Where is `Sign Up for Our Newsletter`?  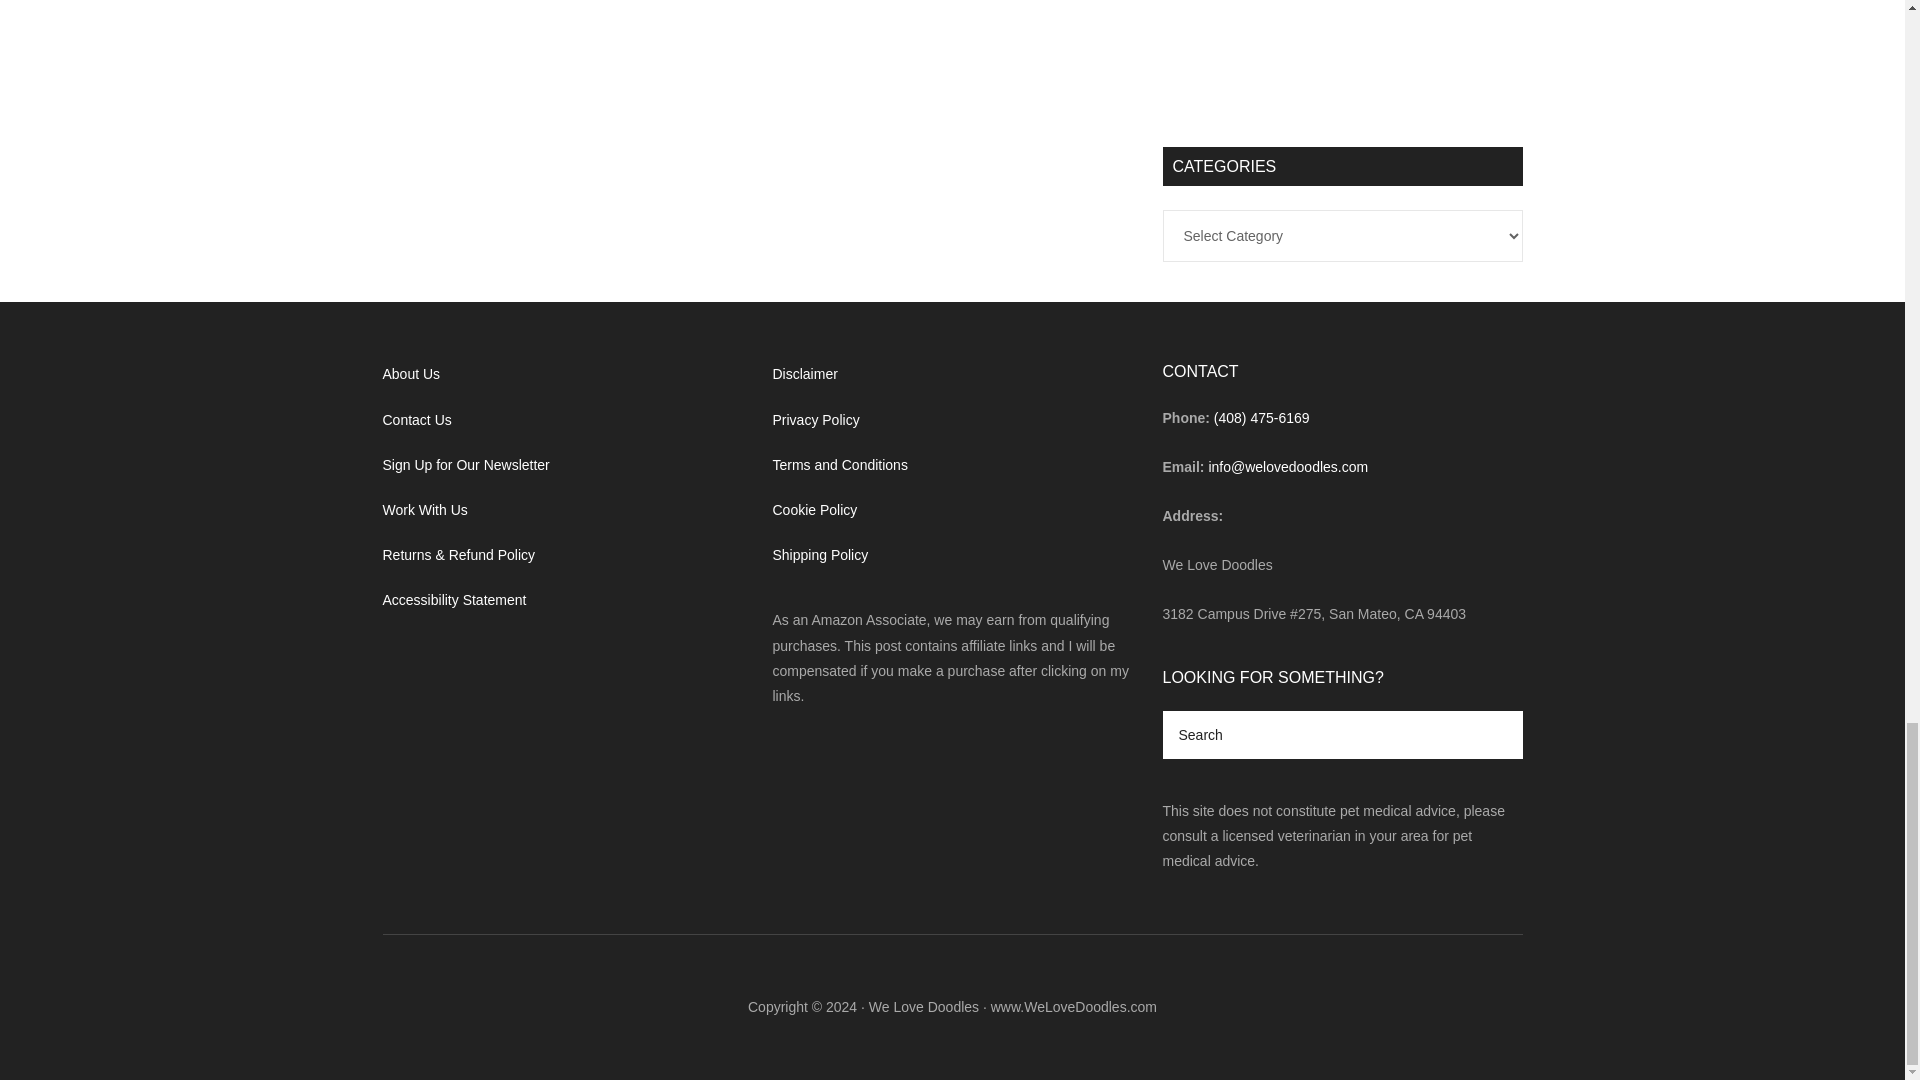 Sign Up for Our Newsletter is located at coordinates (466, 464).